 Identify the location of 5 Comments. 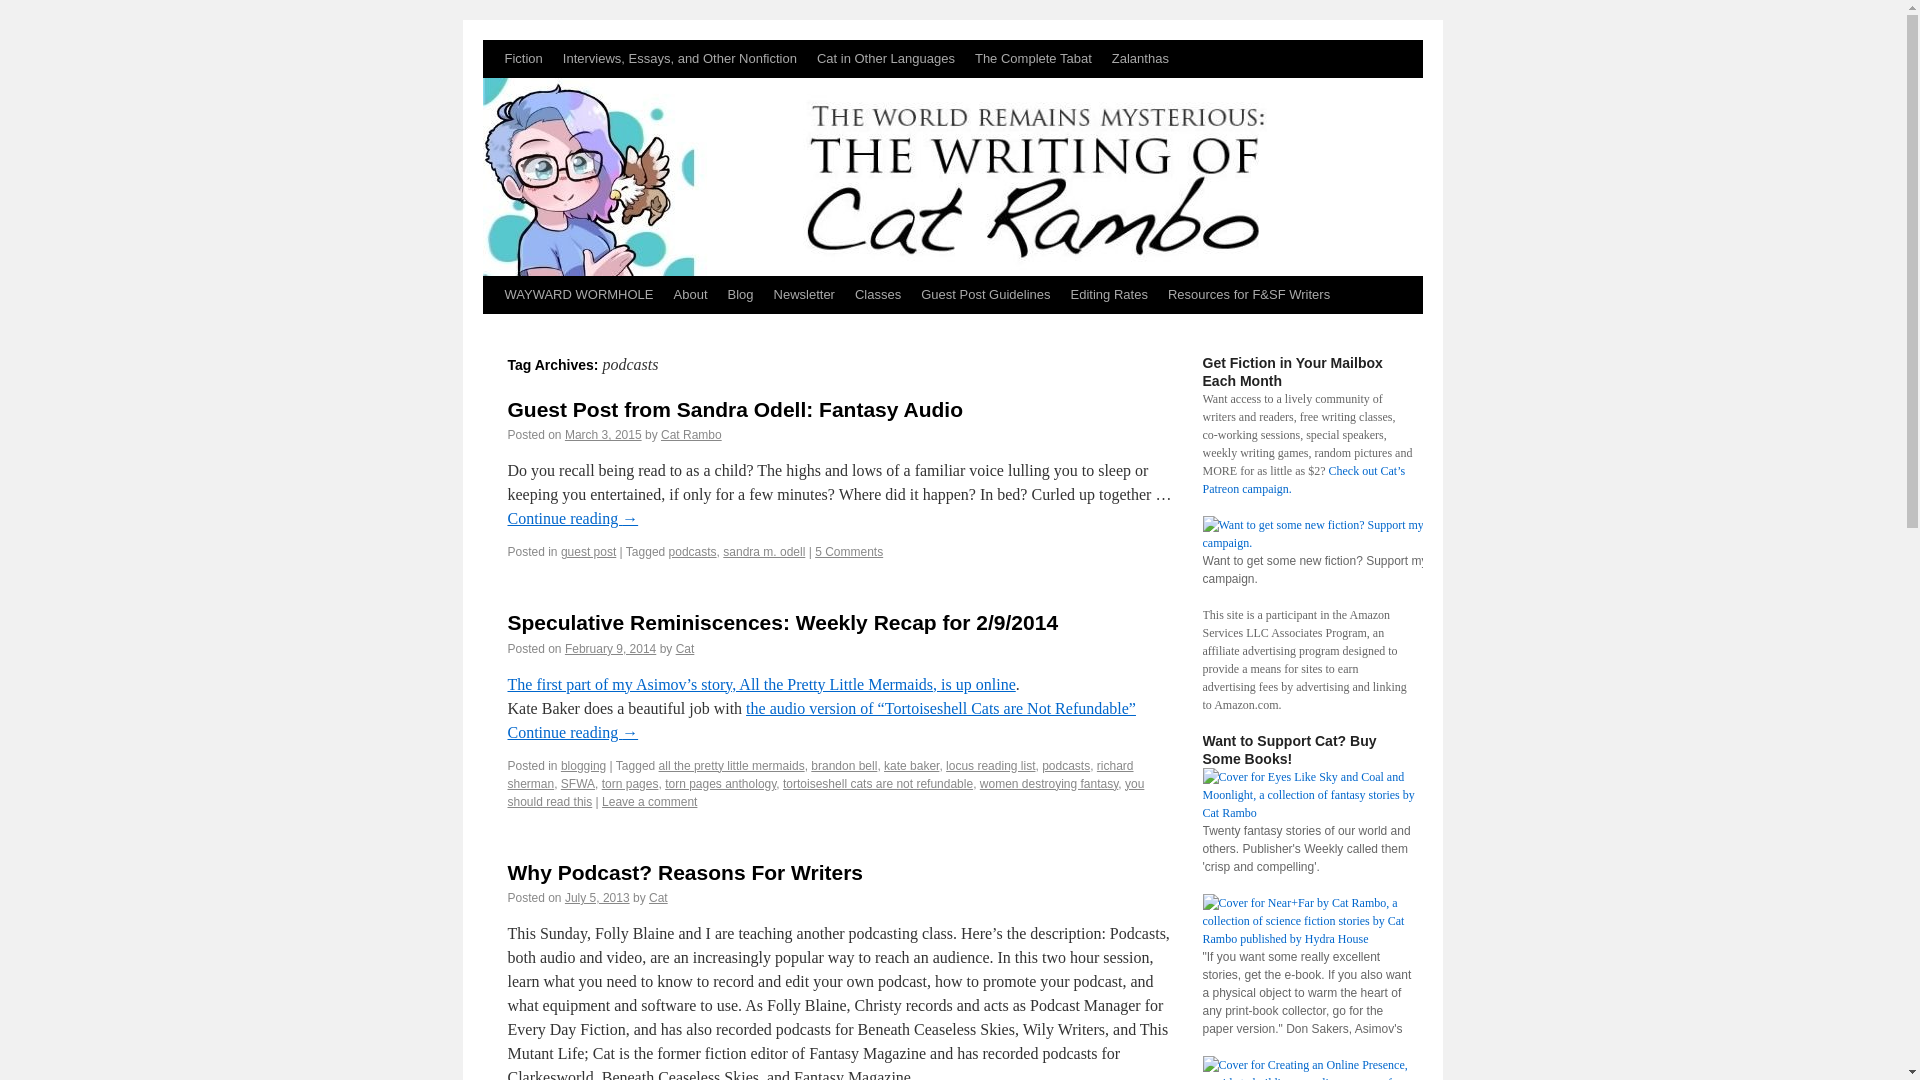
(848, 552).